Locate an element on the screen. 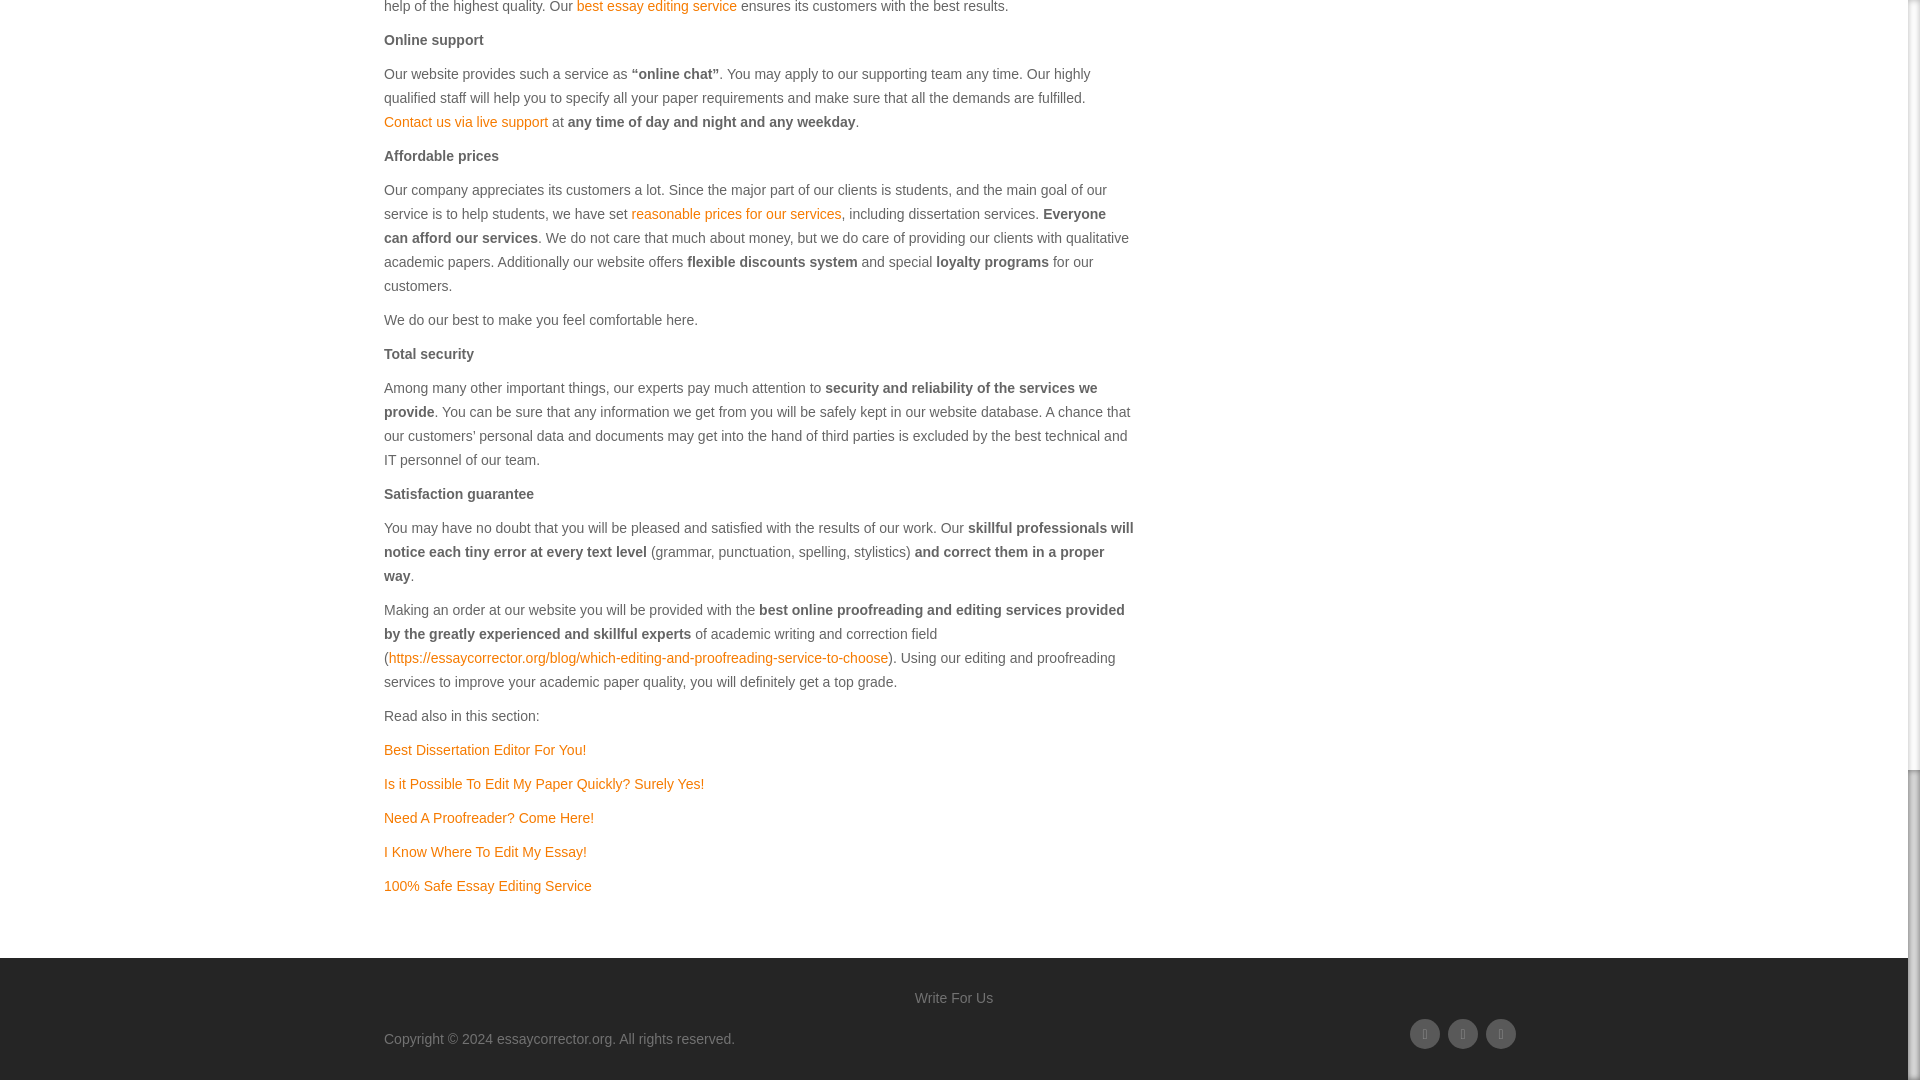 This screenshot has height=1080, width=1920. Contact us via live support is located at coordinates (466, 122).